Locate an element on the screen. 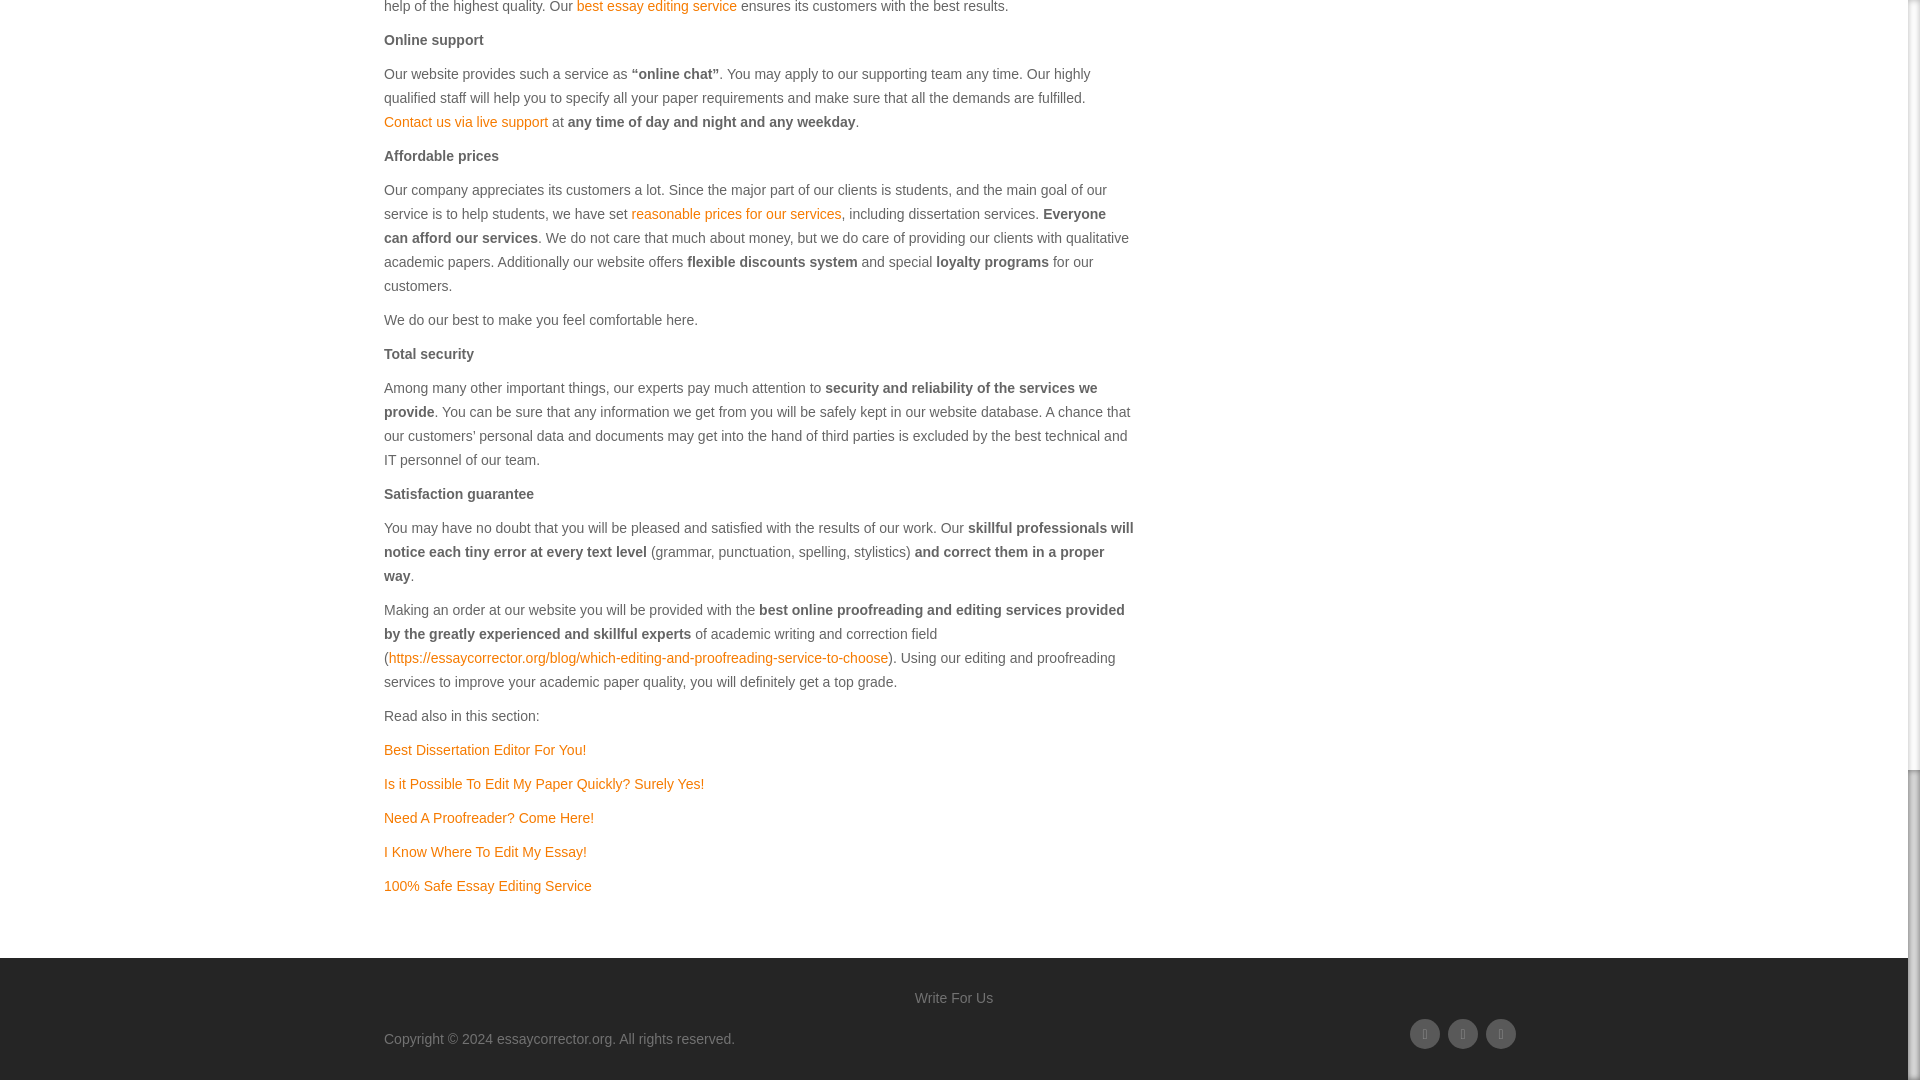 This screenshot has height=1080, width=1920. Contact us via live support is located at coordinates (466, 122).